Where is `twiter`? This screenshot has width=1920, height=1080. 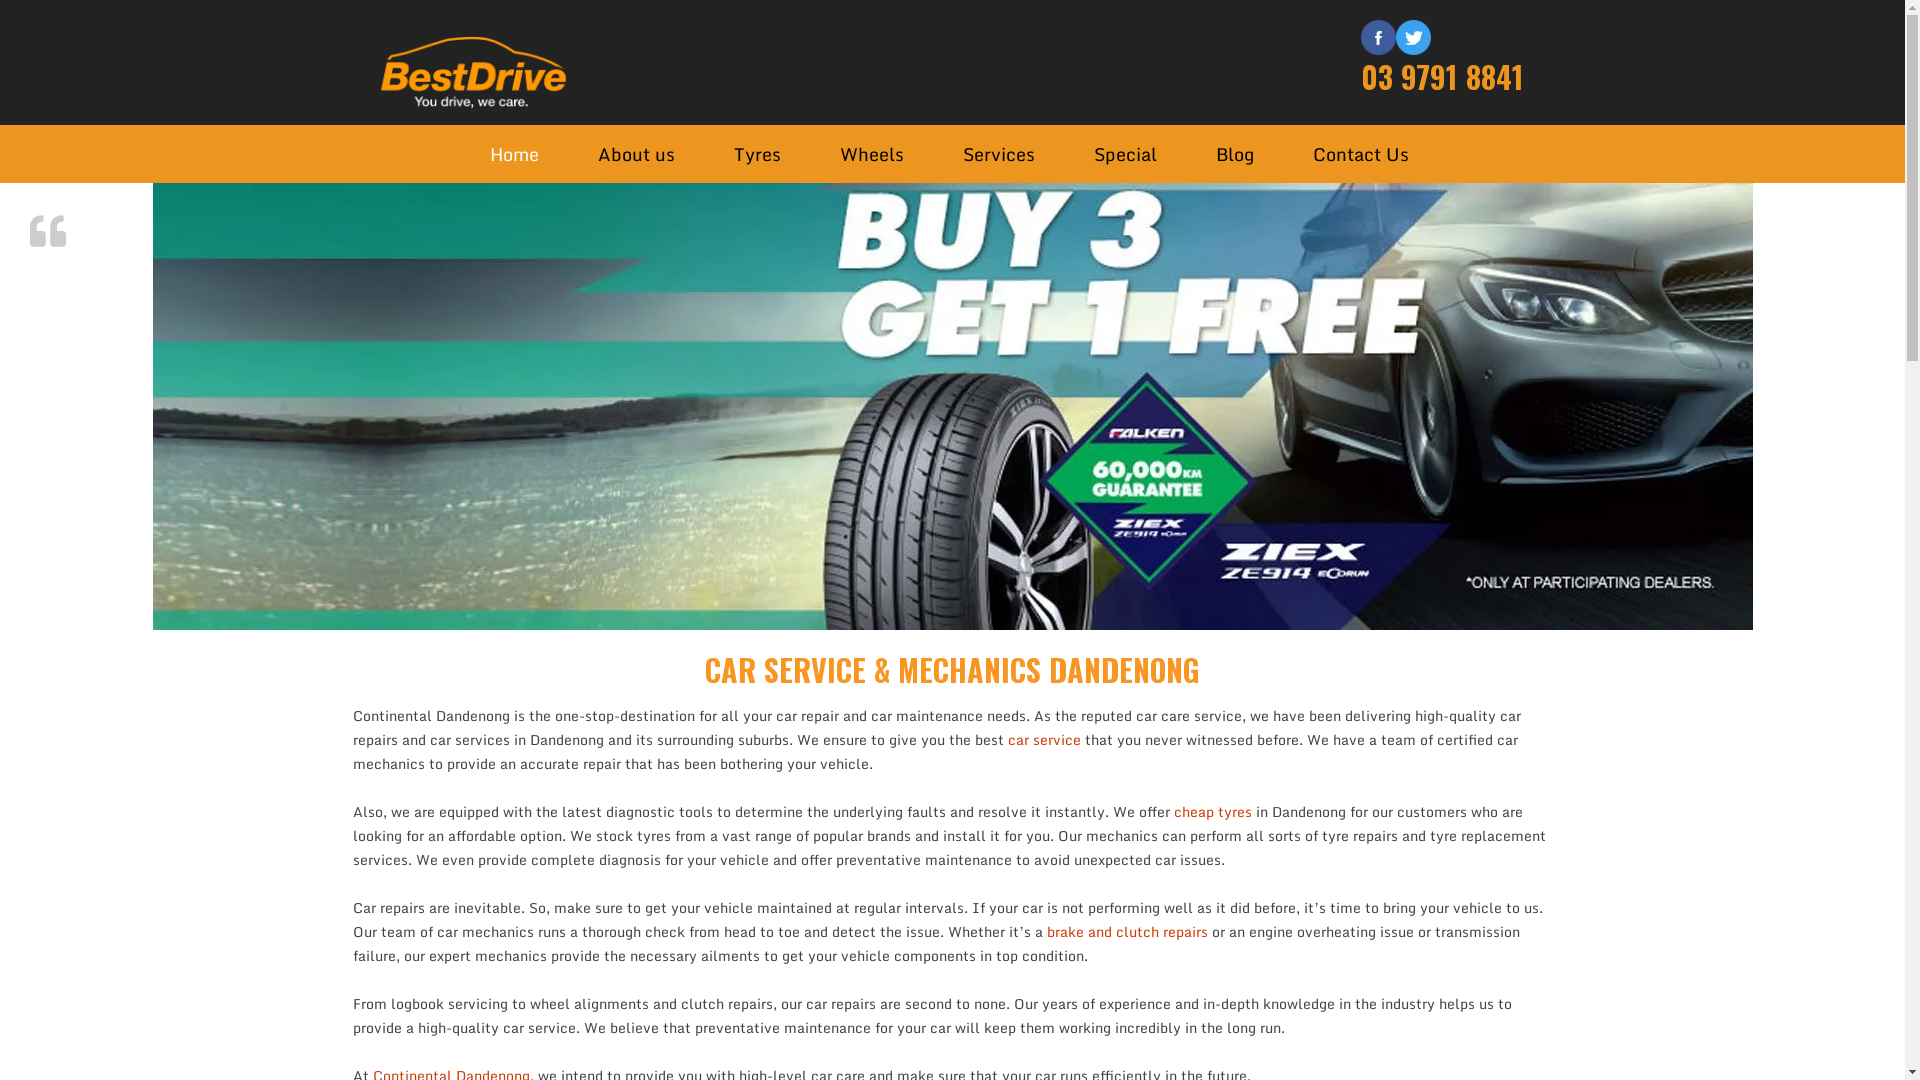
twiter is located at coordinates (1414, 36).